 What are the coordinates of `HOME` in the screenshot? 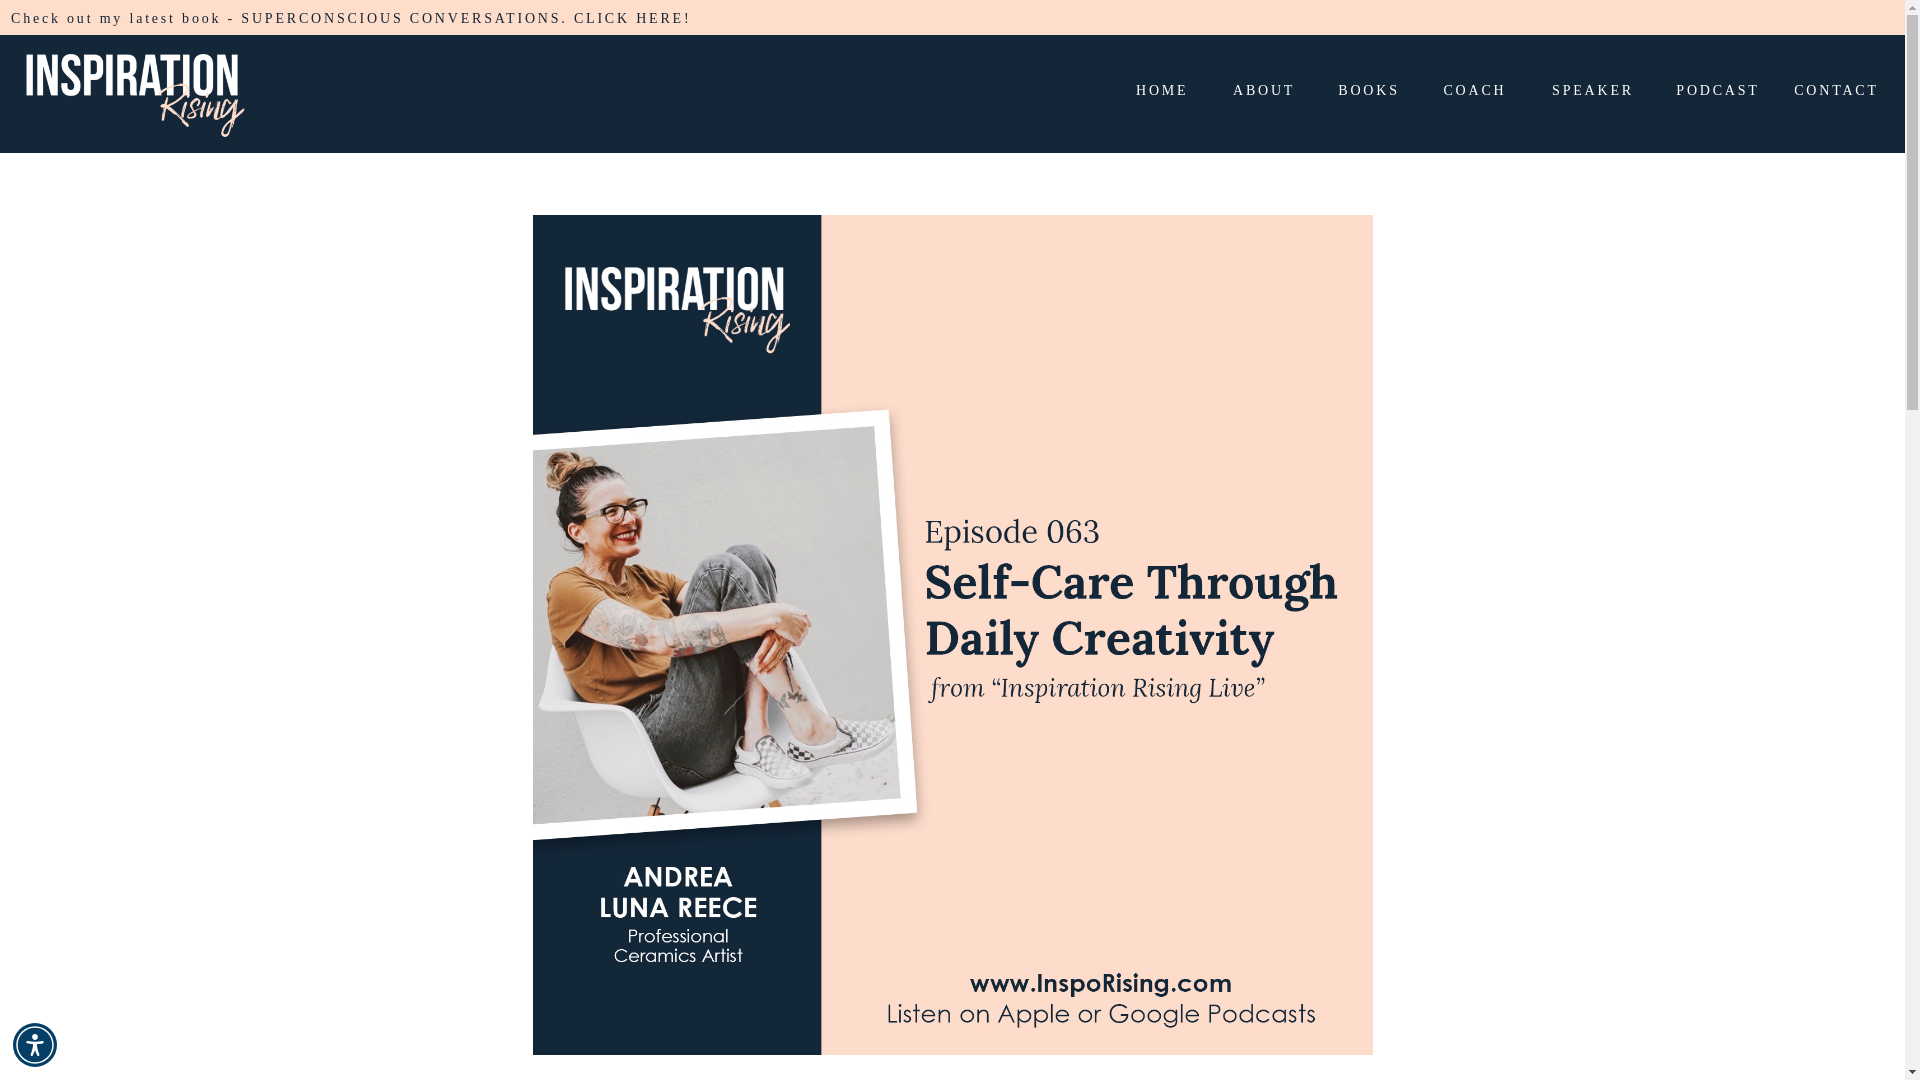 It's located at (1160, 94).